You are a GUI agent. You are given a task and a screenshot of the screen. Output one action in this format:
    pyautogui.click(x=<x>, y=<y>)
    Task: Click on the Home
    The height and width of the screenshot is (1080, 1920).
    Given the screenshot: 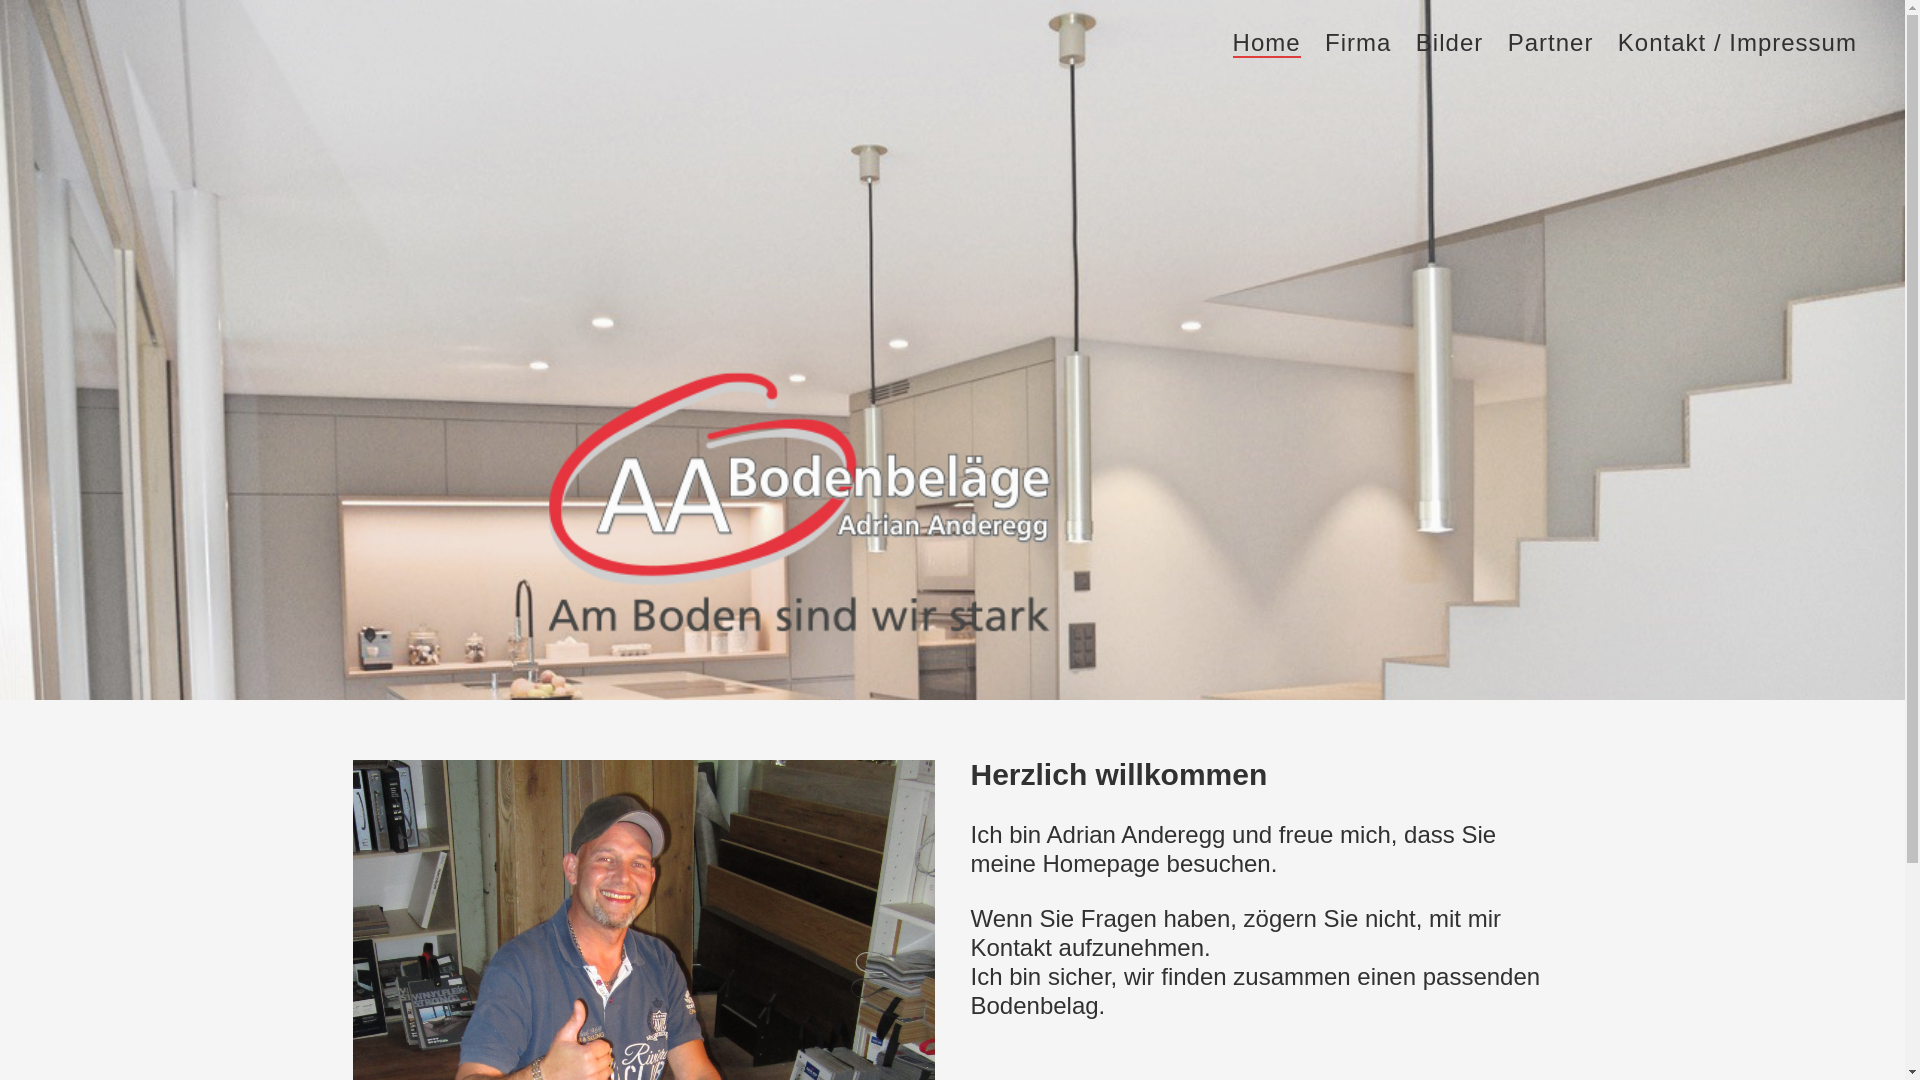 What is the action you would take?
    pyautogui.click(x=1267, y=44)
    